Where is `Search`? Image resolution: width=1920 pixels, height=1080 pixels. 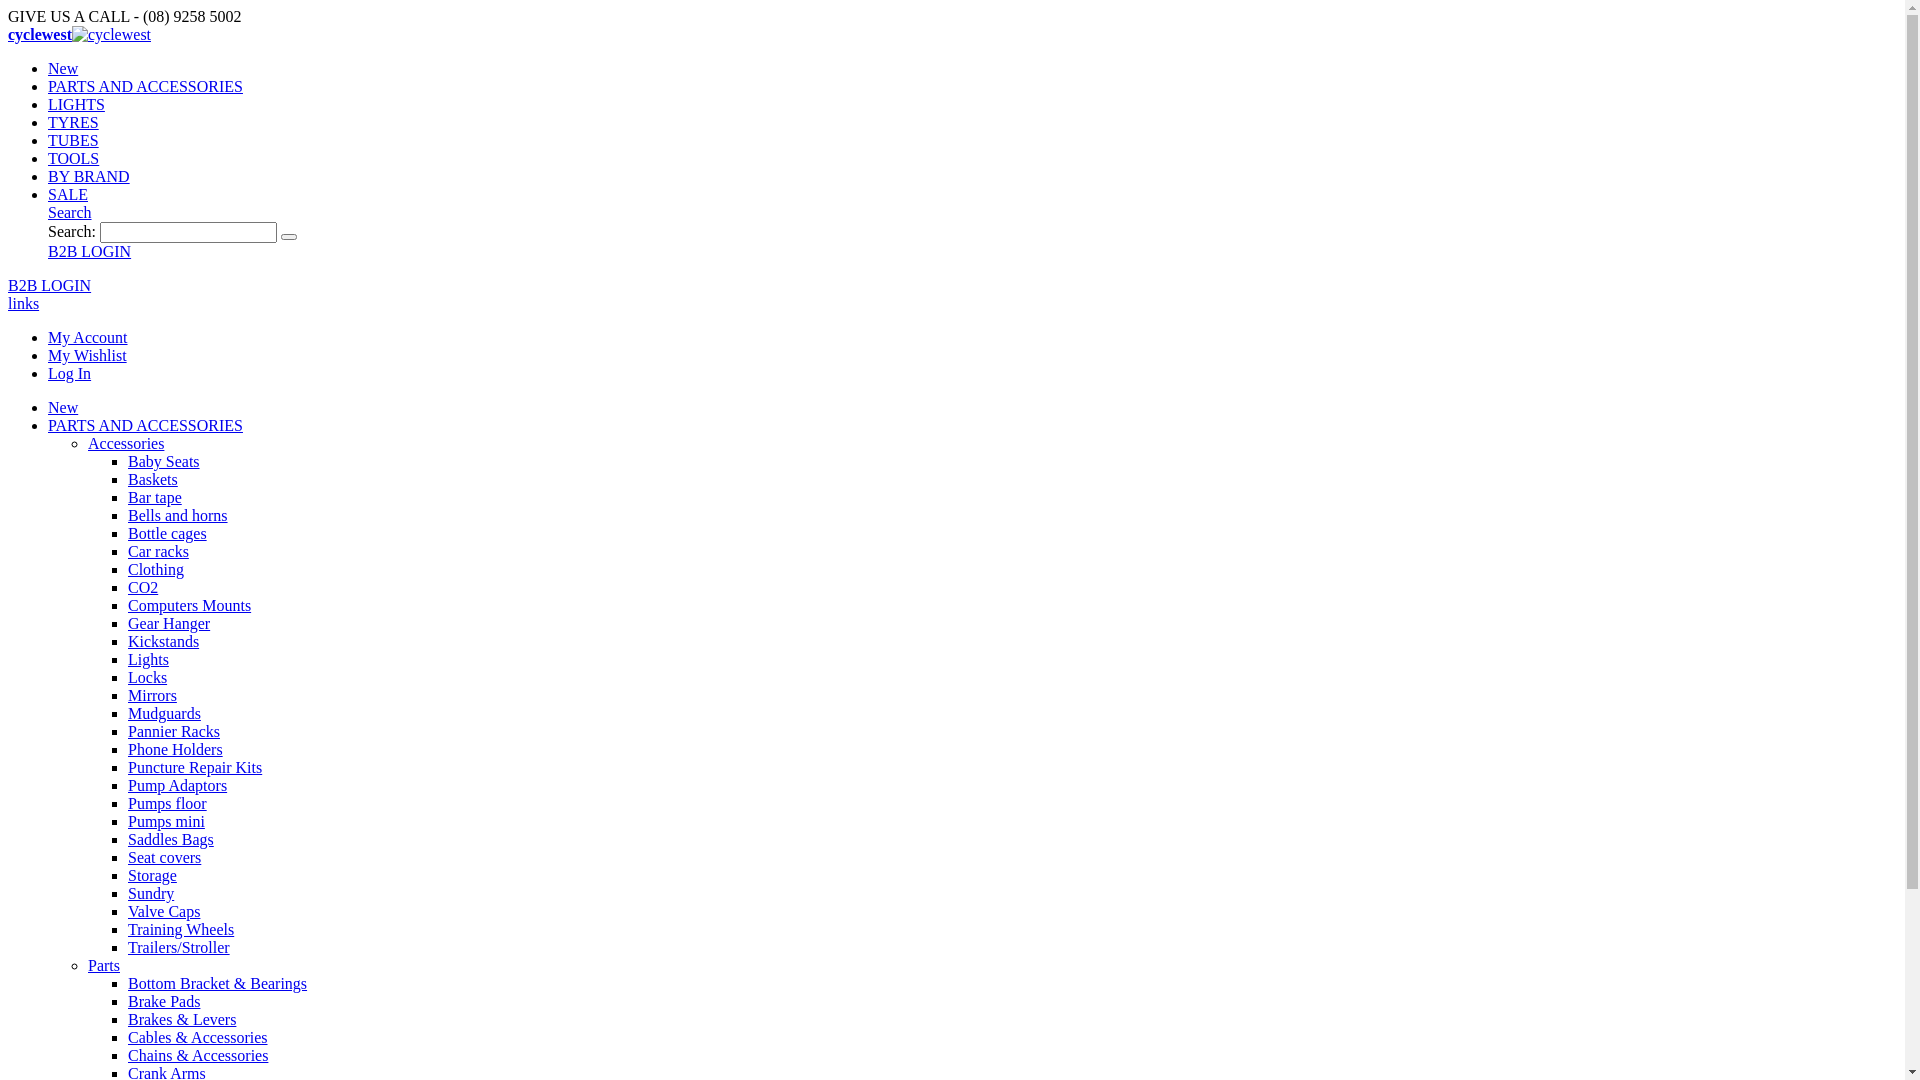 Search is located at coordinates (289, 237).